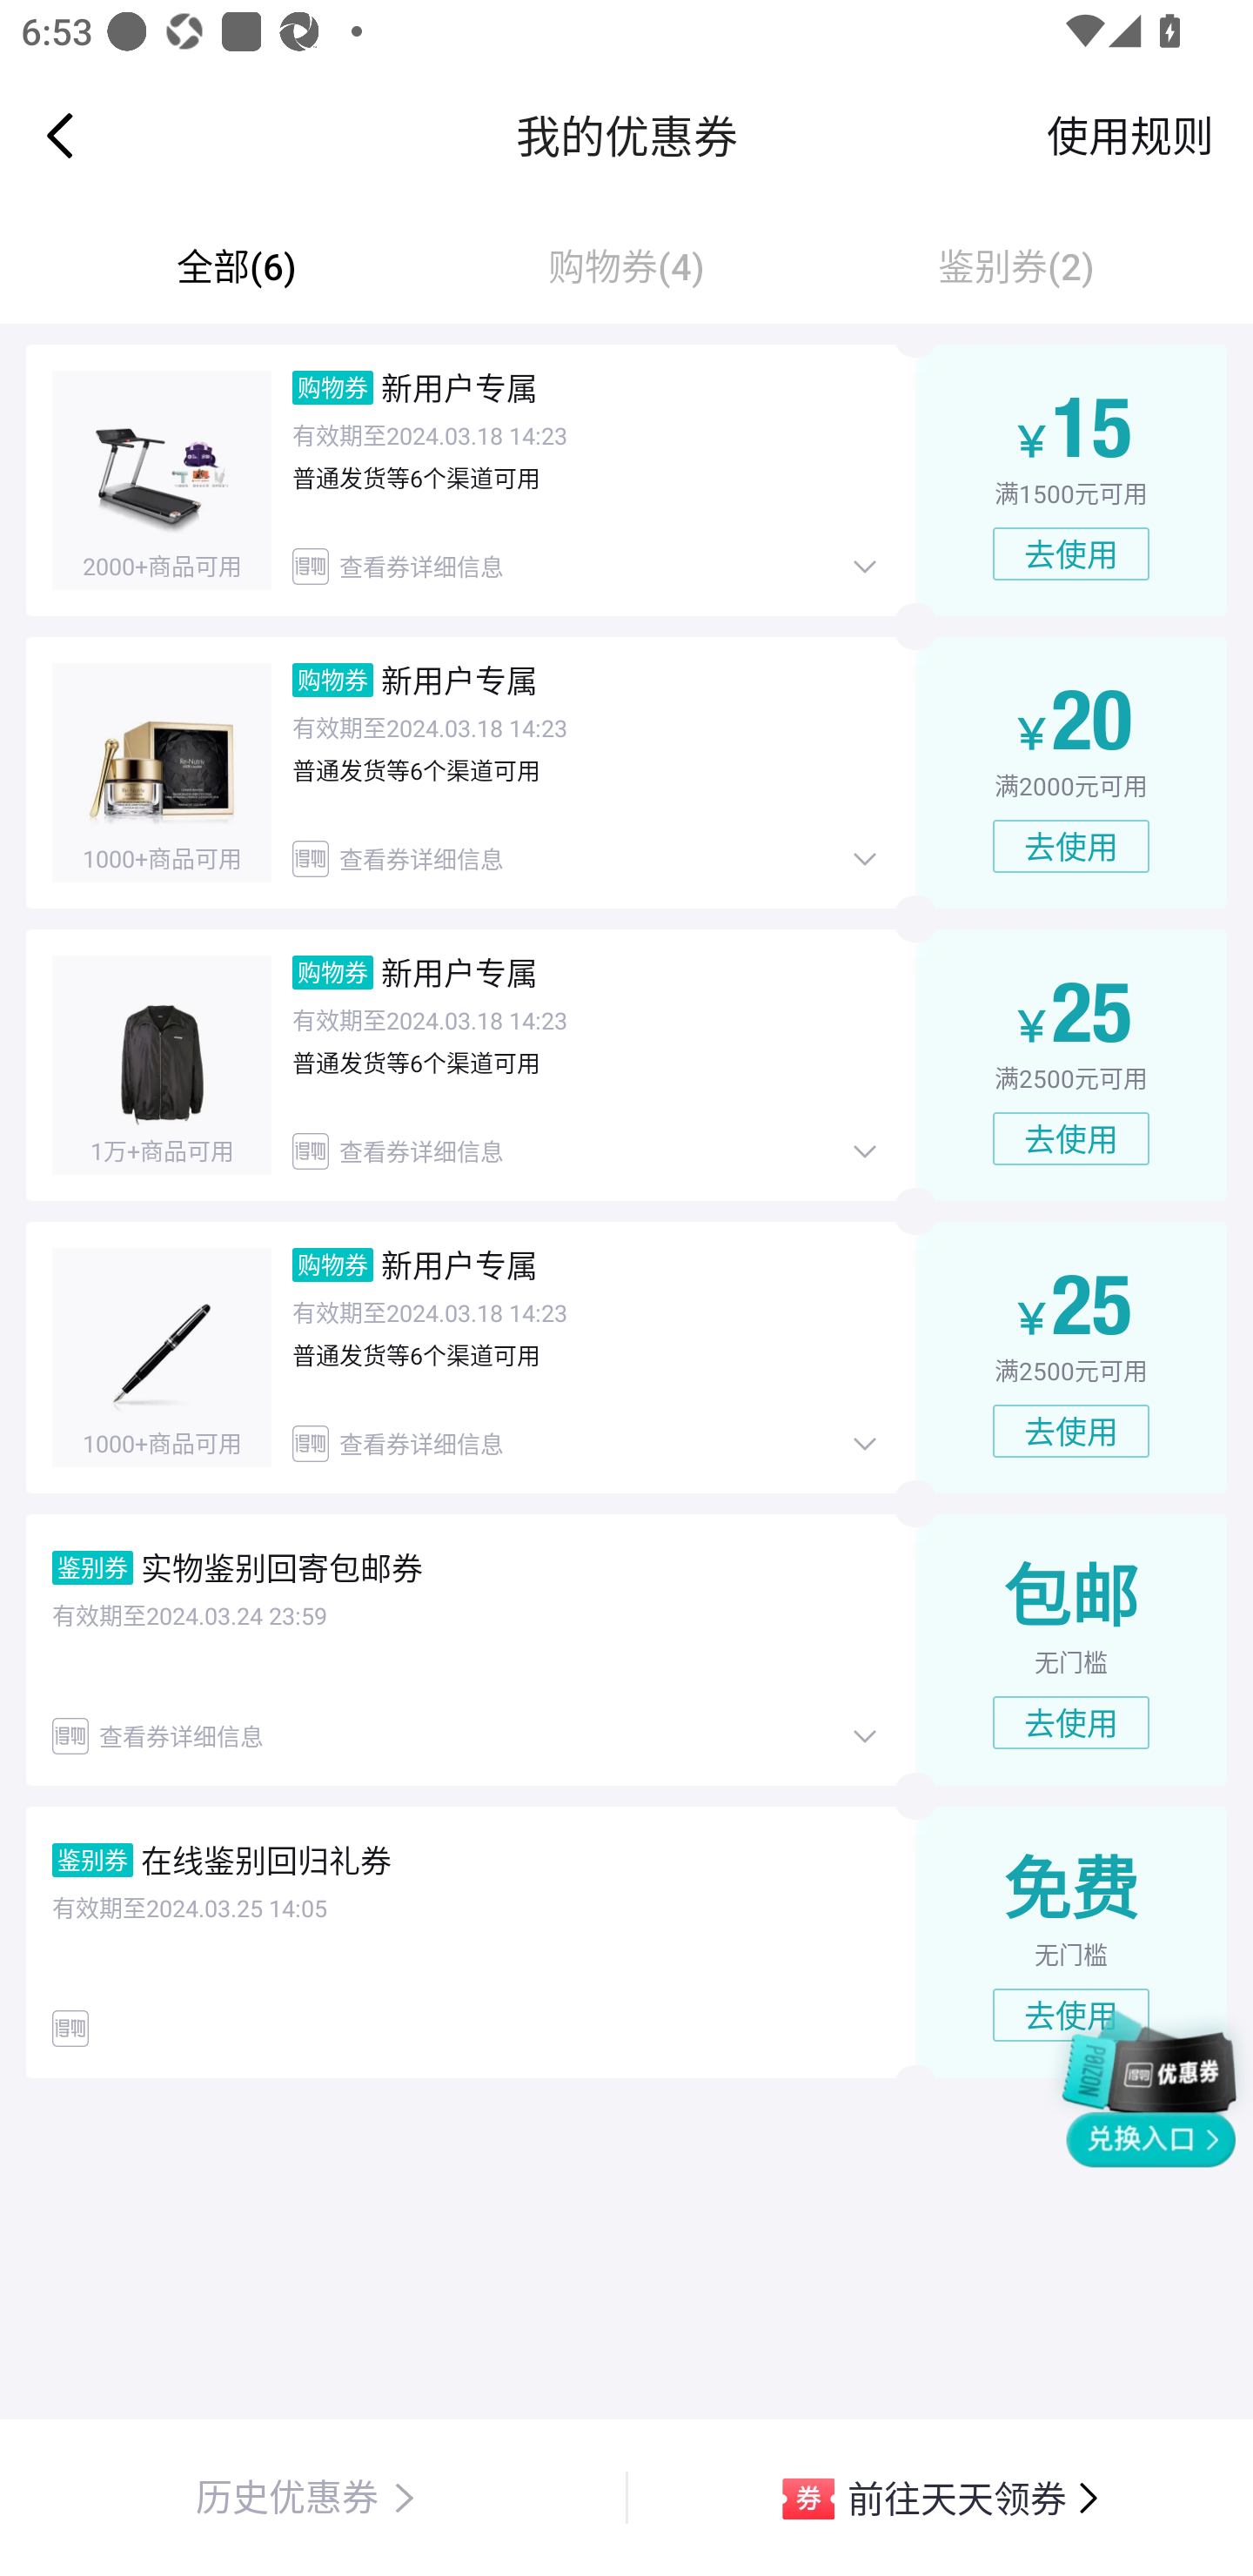 This screenshot has width=1253, height=2576. What do you see at coordinates (587, 858) in the screenshot?
I see `查看券详细信息` at bounding box center [587, 858].